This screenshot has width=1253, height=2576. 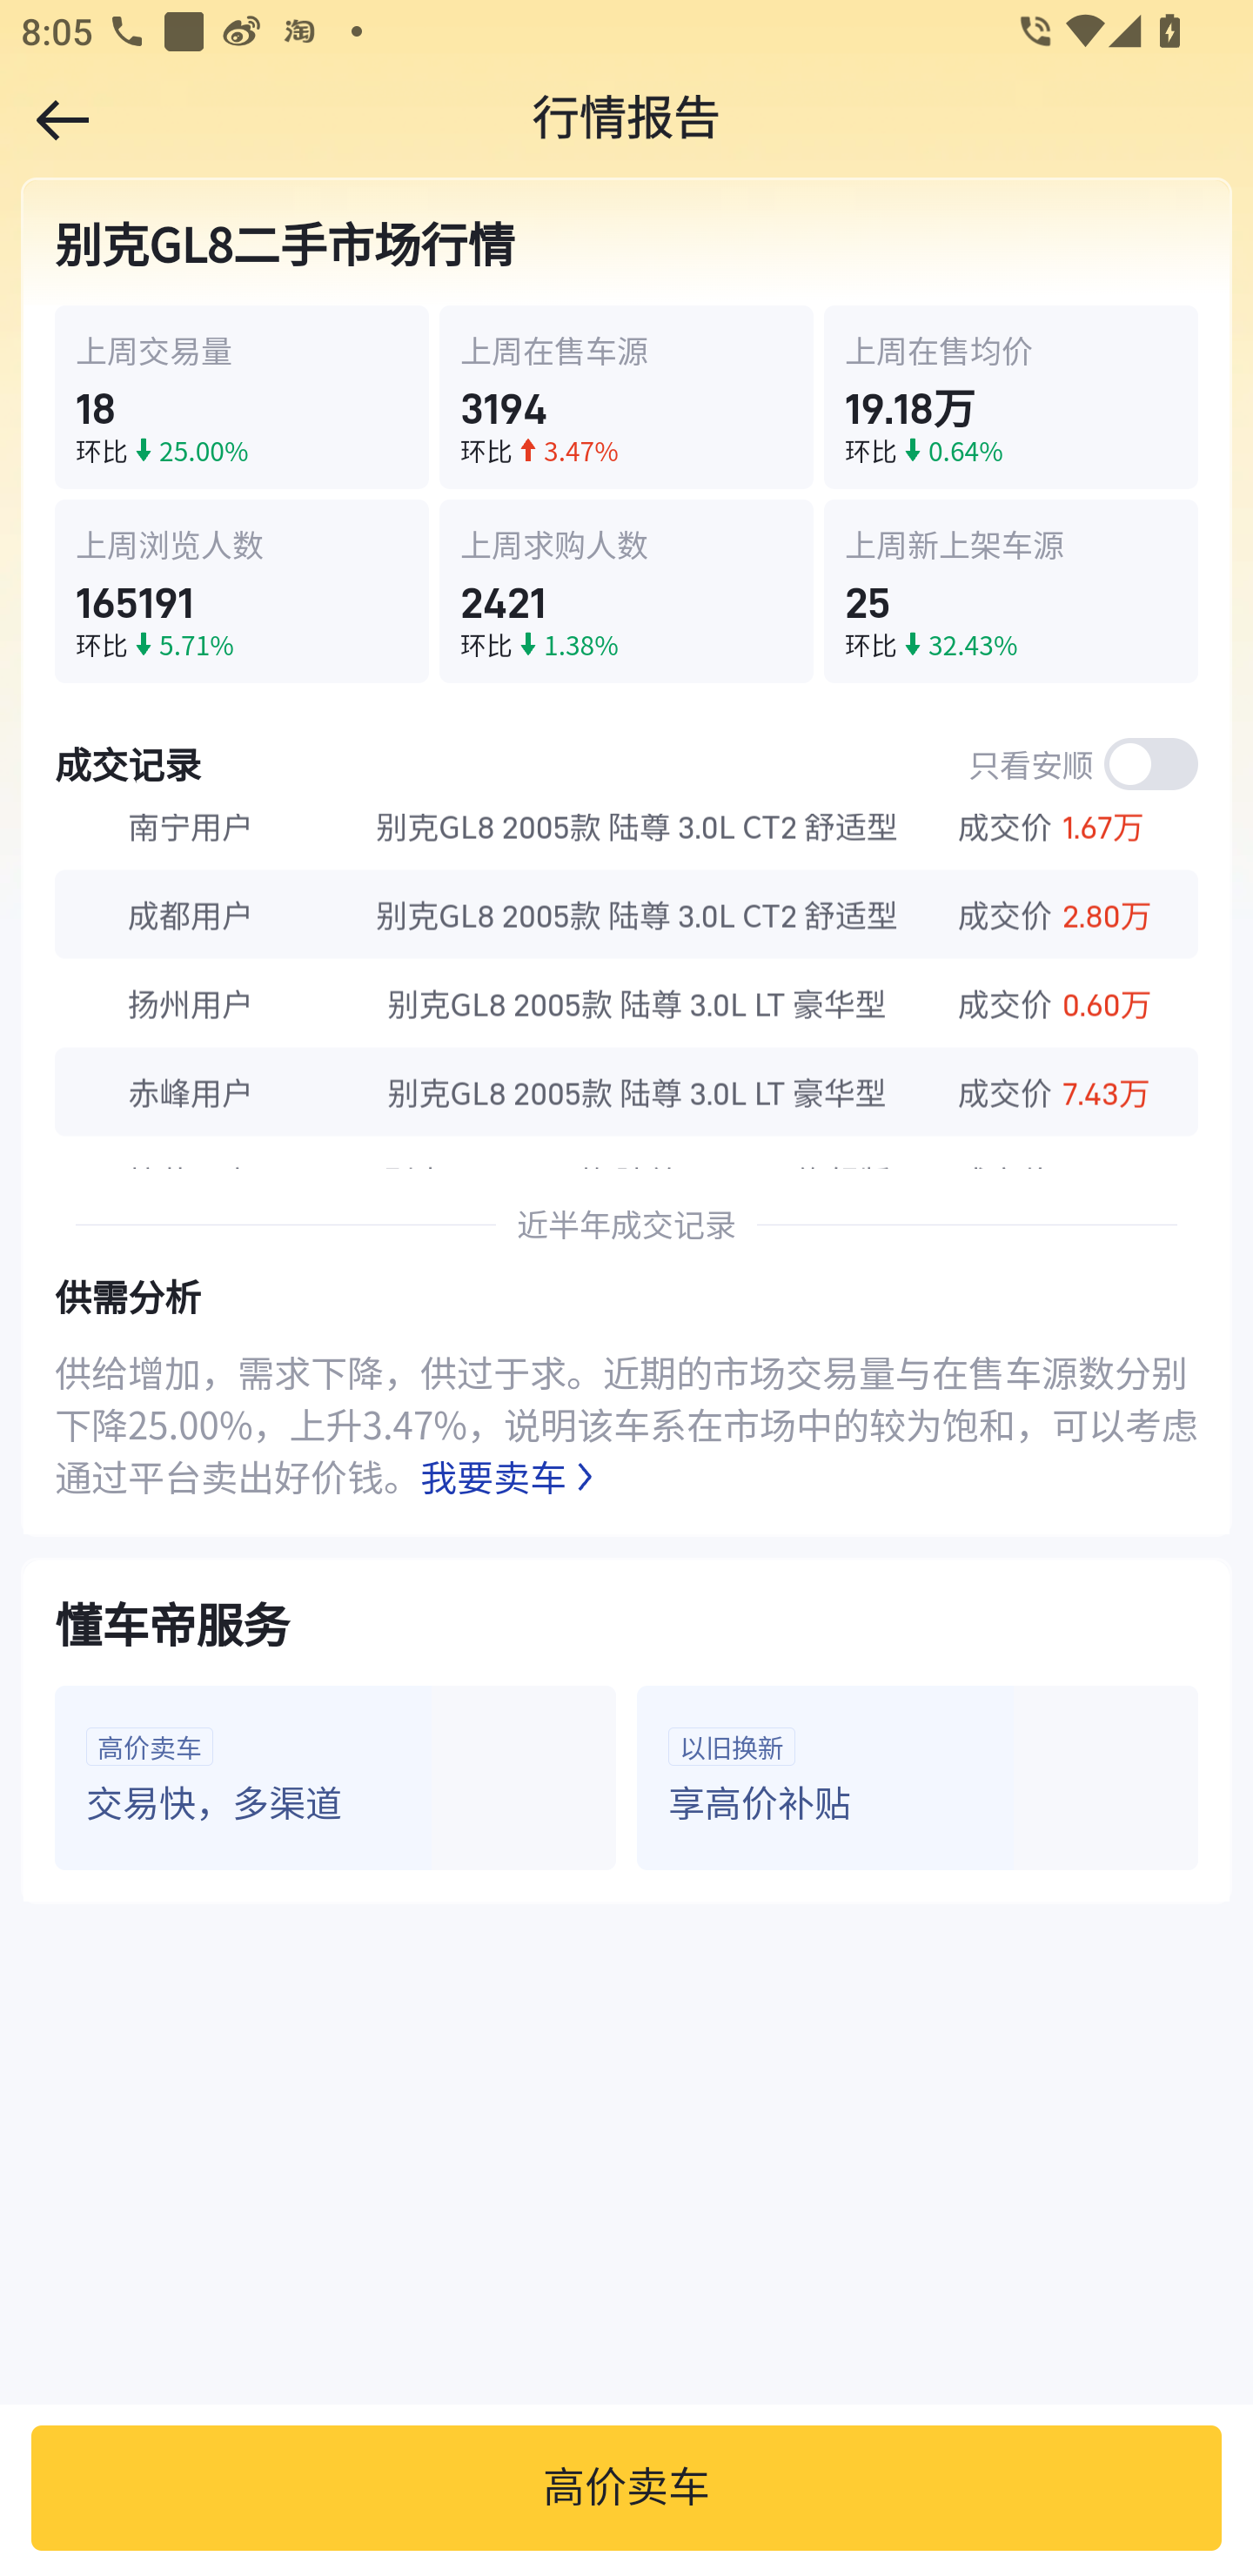 I want to click on 行情报告, so click(x=626, y=119).